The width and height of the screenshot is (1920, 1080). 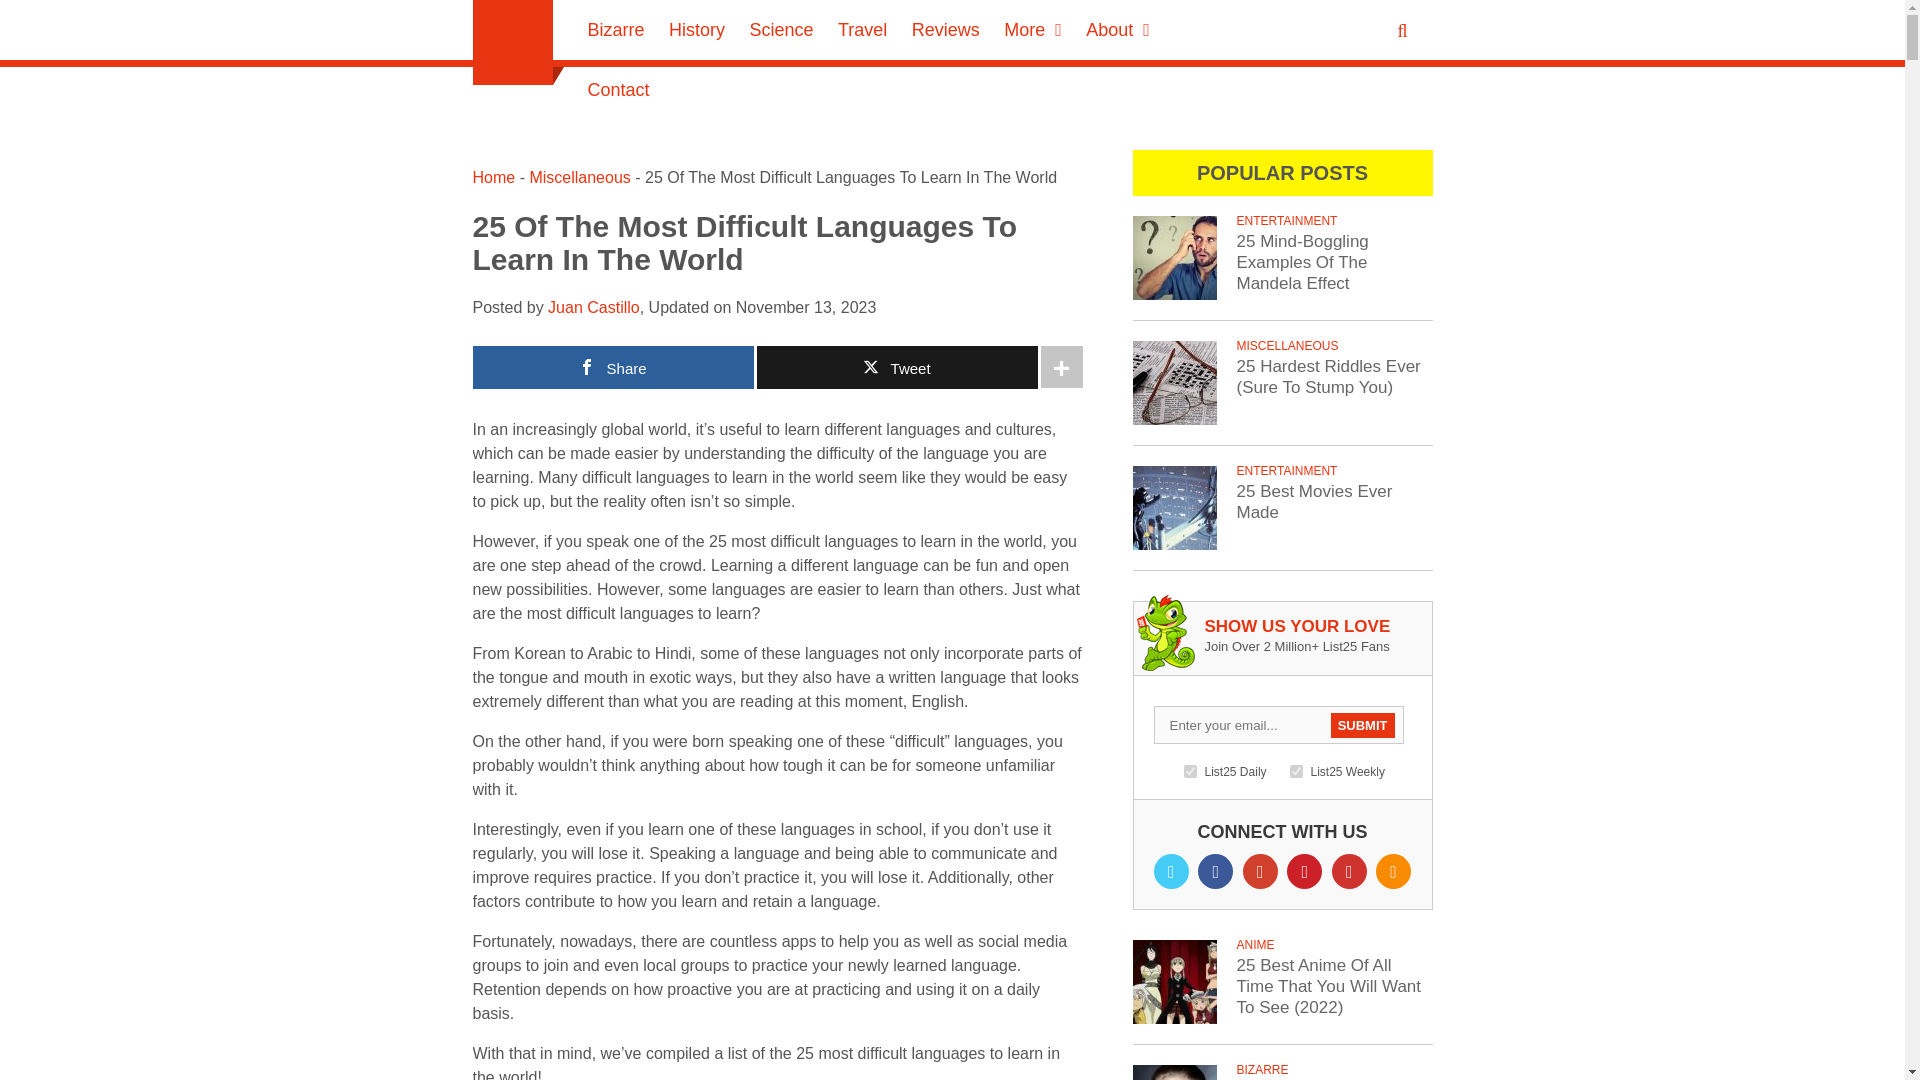 I want to click on More, so click(x=1032, y=30).